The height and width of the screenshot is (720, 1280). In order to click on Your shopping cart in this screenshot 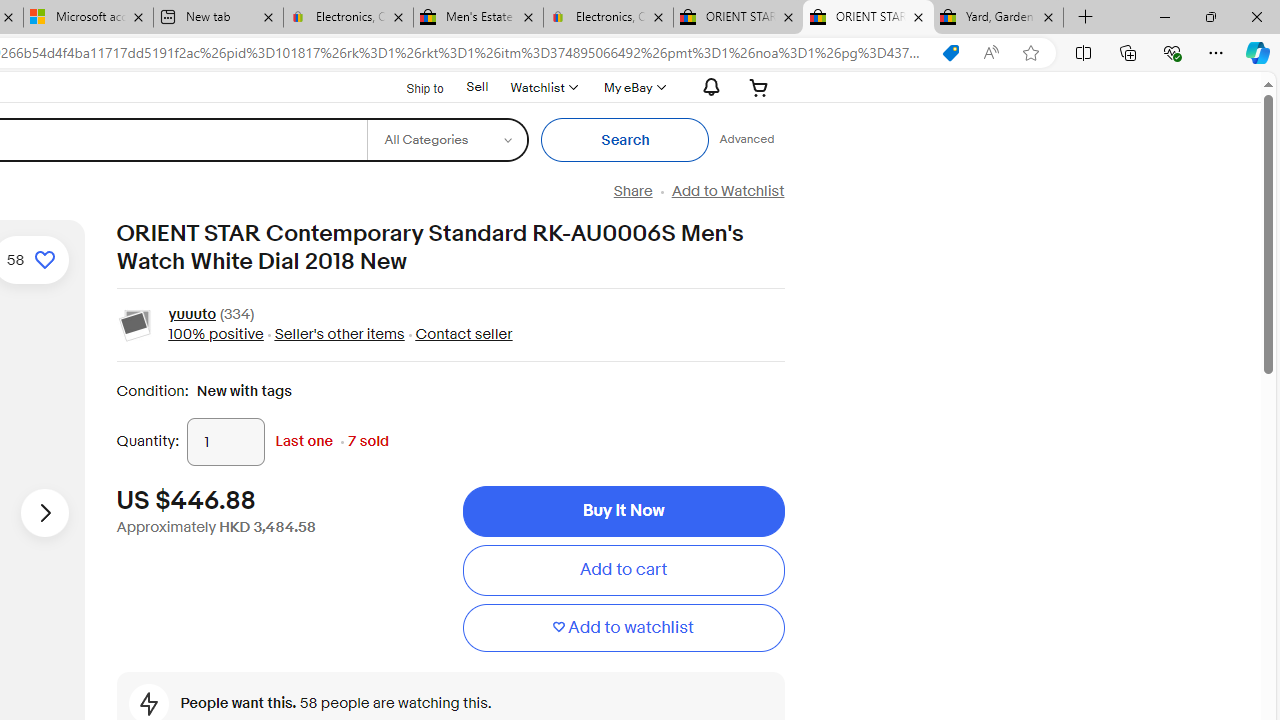, I will do `click(759, 87)`.